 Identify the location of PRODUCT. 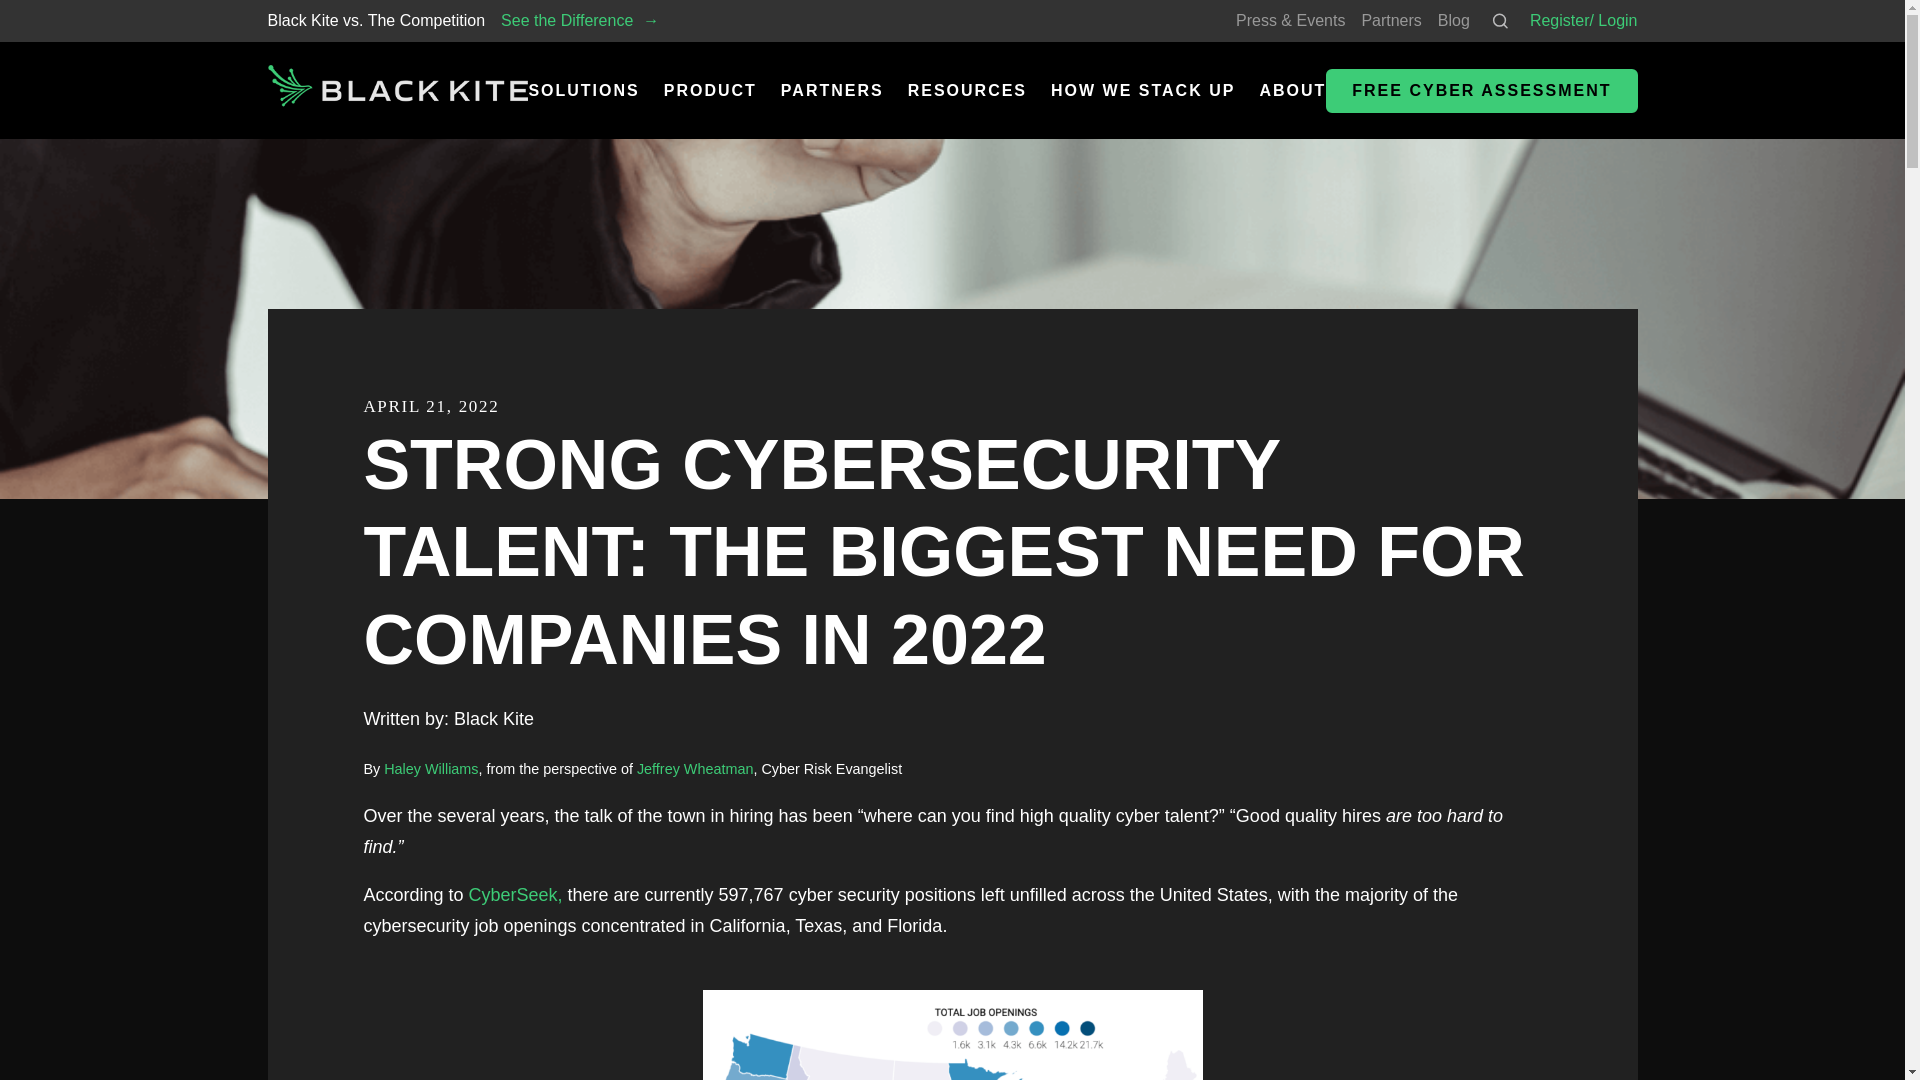
(710, 90).